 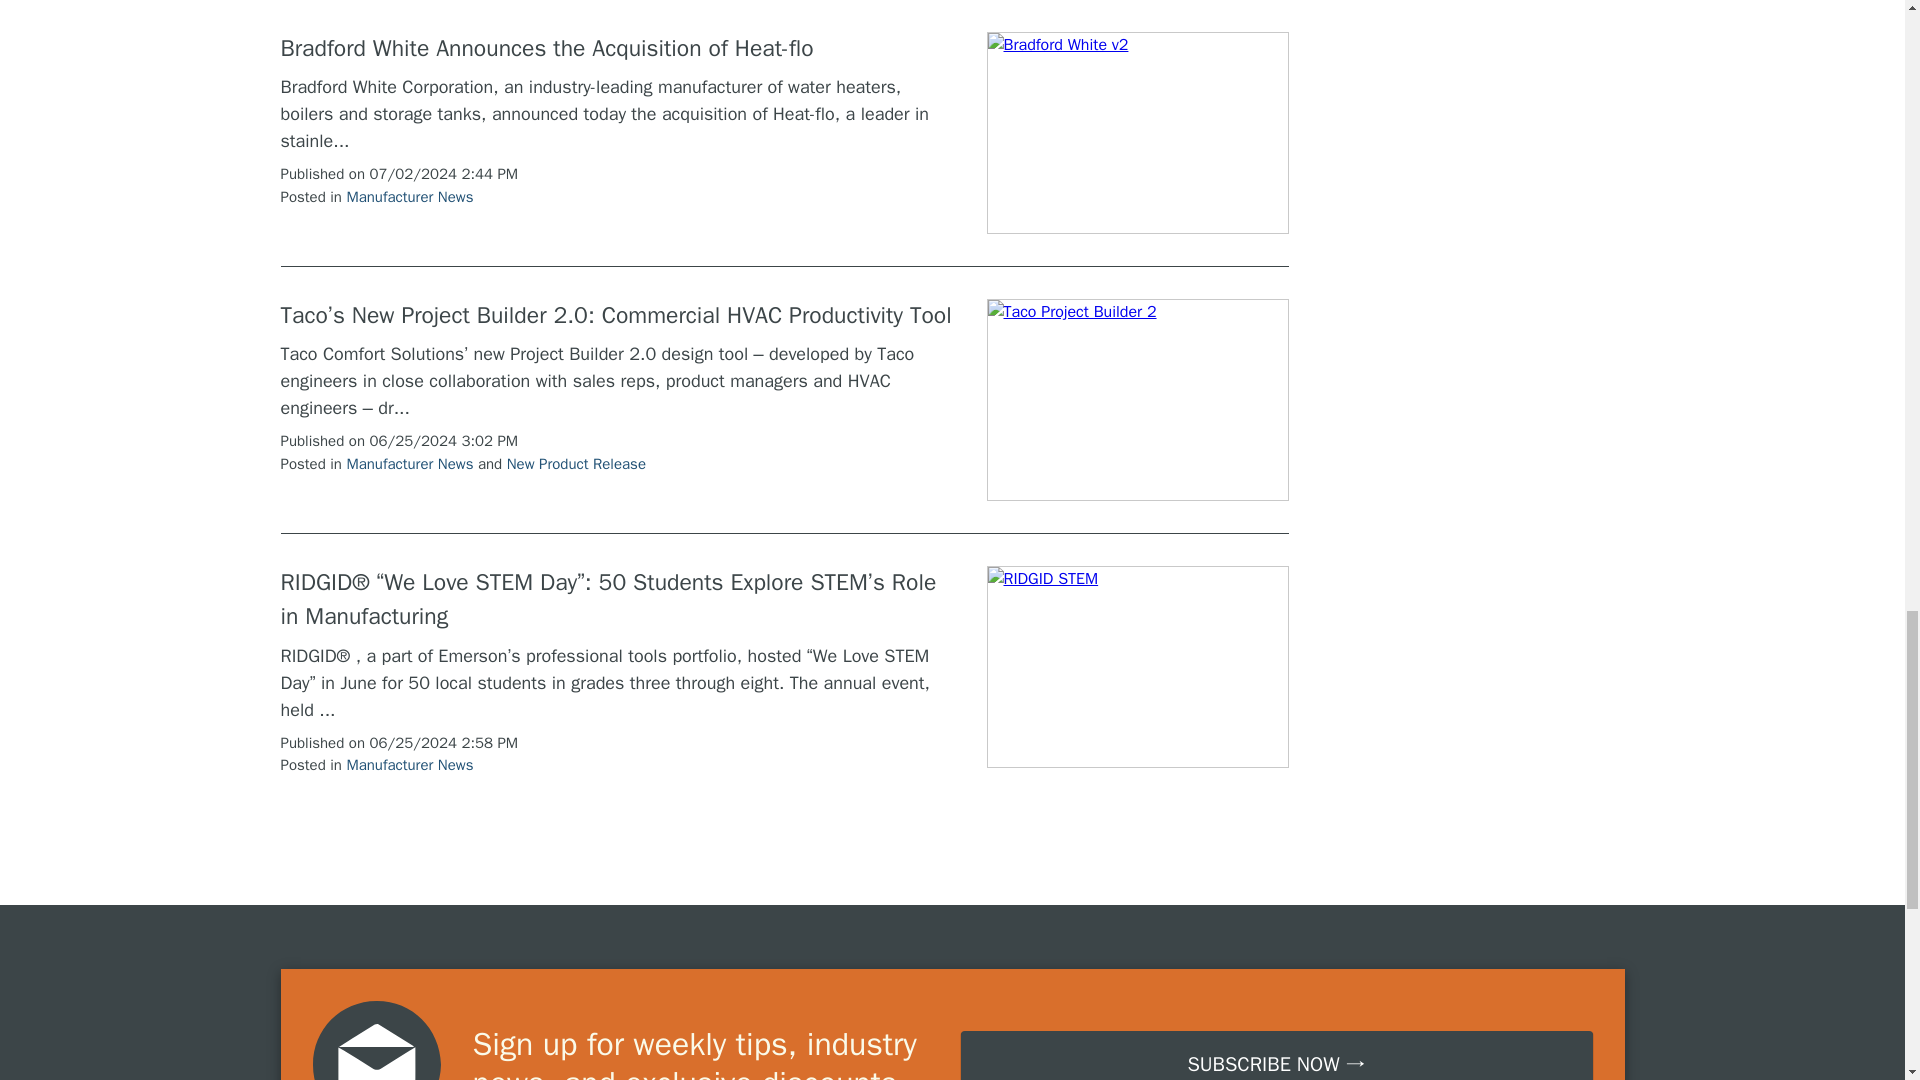 I want to click on Manufacturer News, so click(x=408, y=765).